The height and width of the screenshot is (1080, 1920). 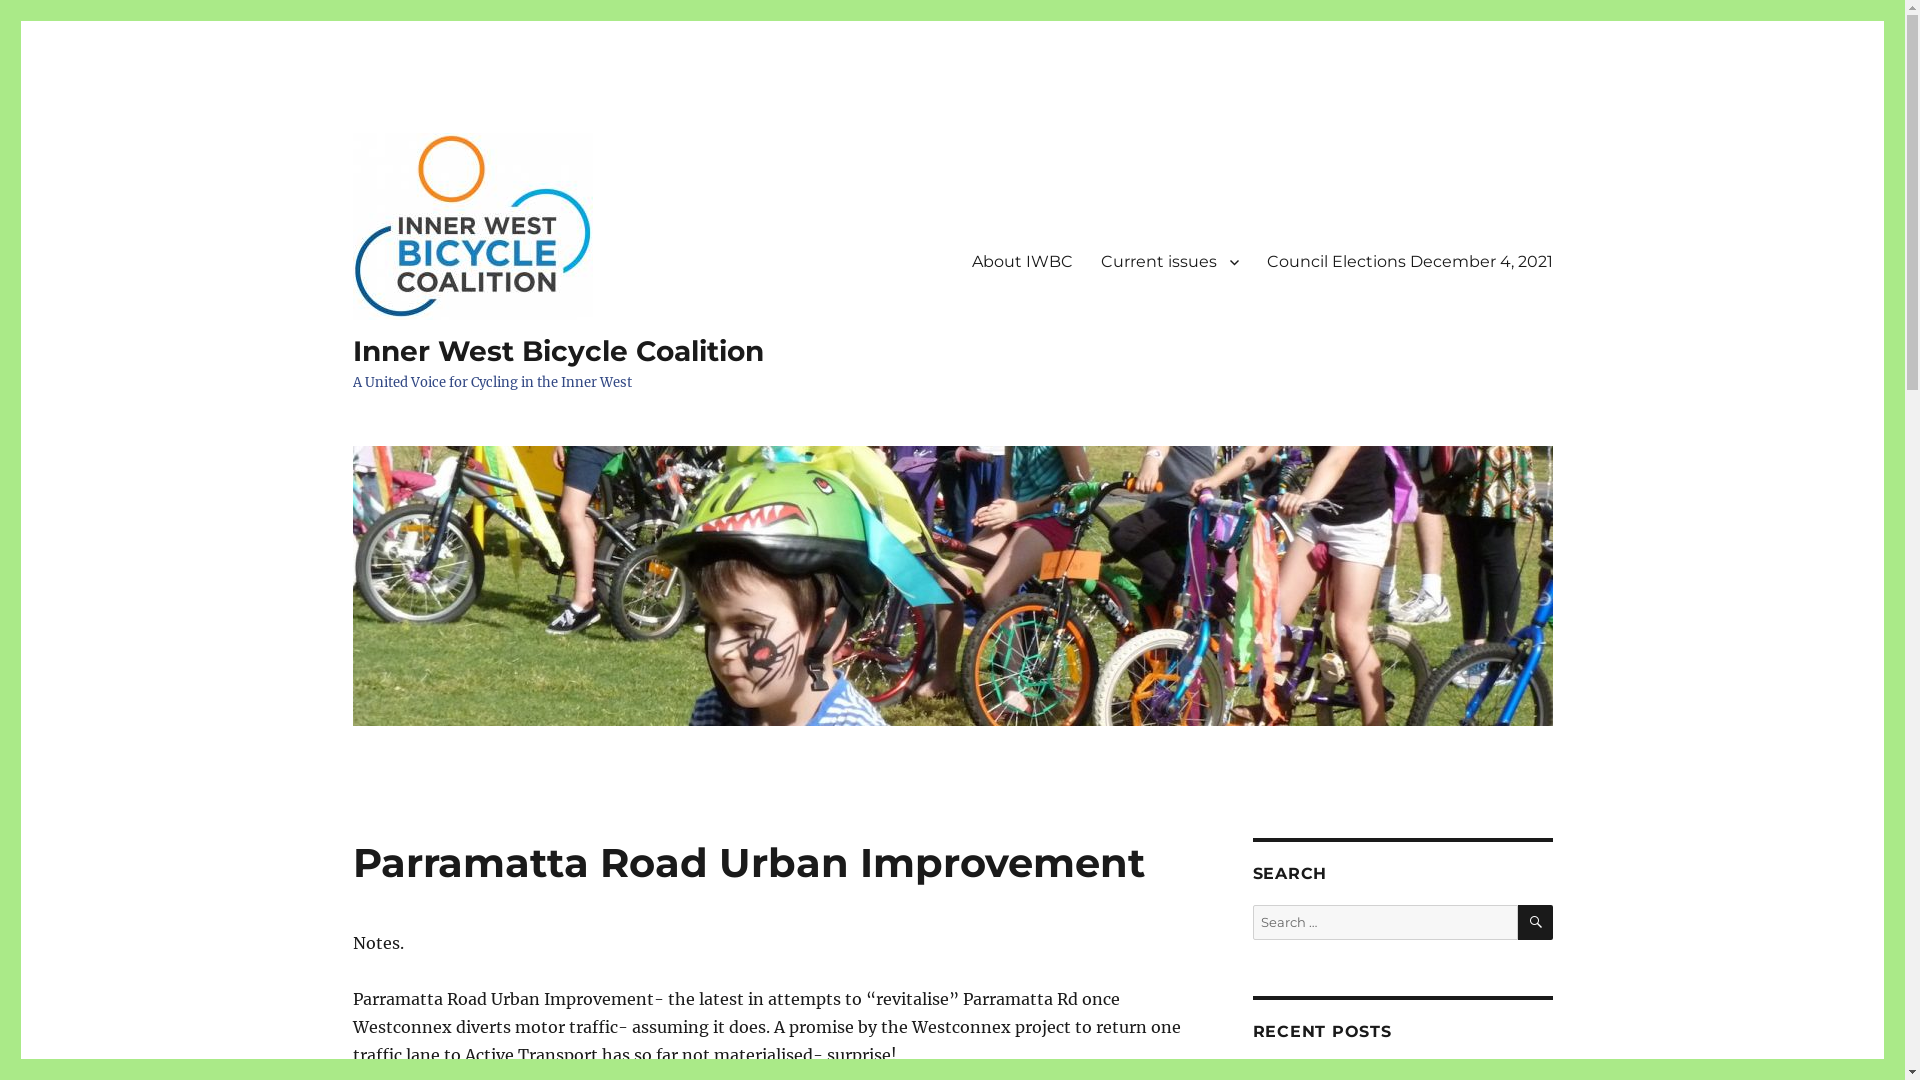 What do you see at coordinates (1022, 261) in the screenshot?
I see `About IWBC` at bounding box center [1022, 261].